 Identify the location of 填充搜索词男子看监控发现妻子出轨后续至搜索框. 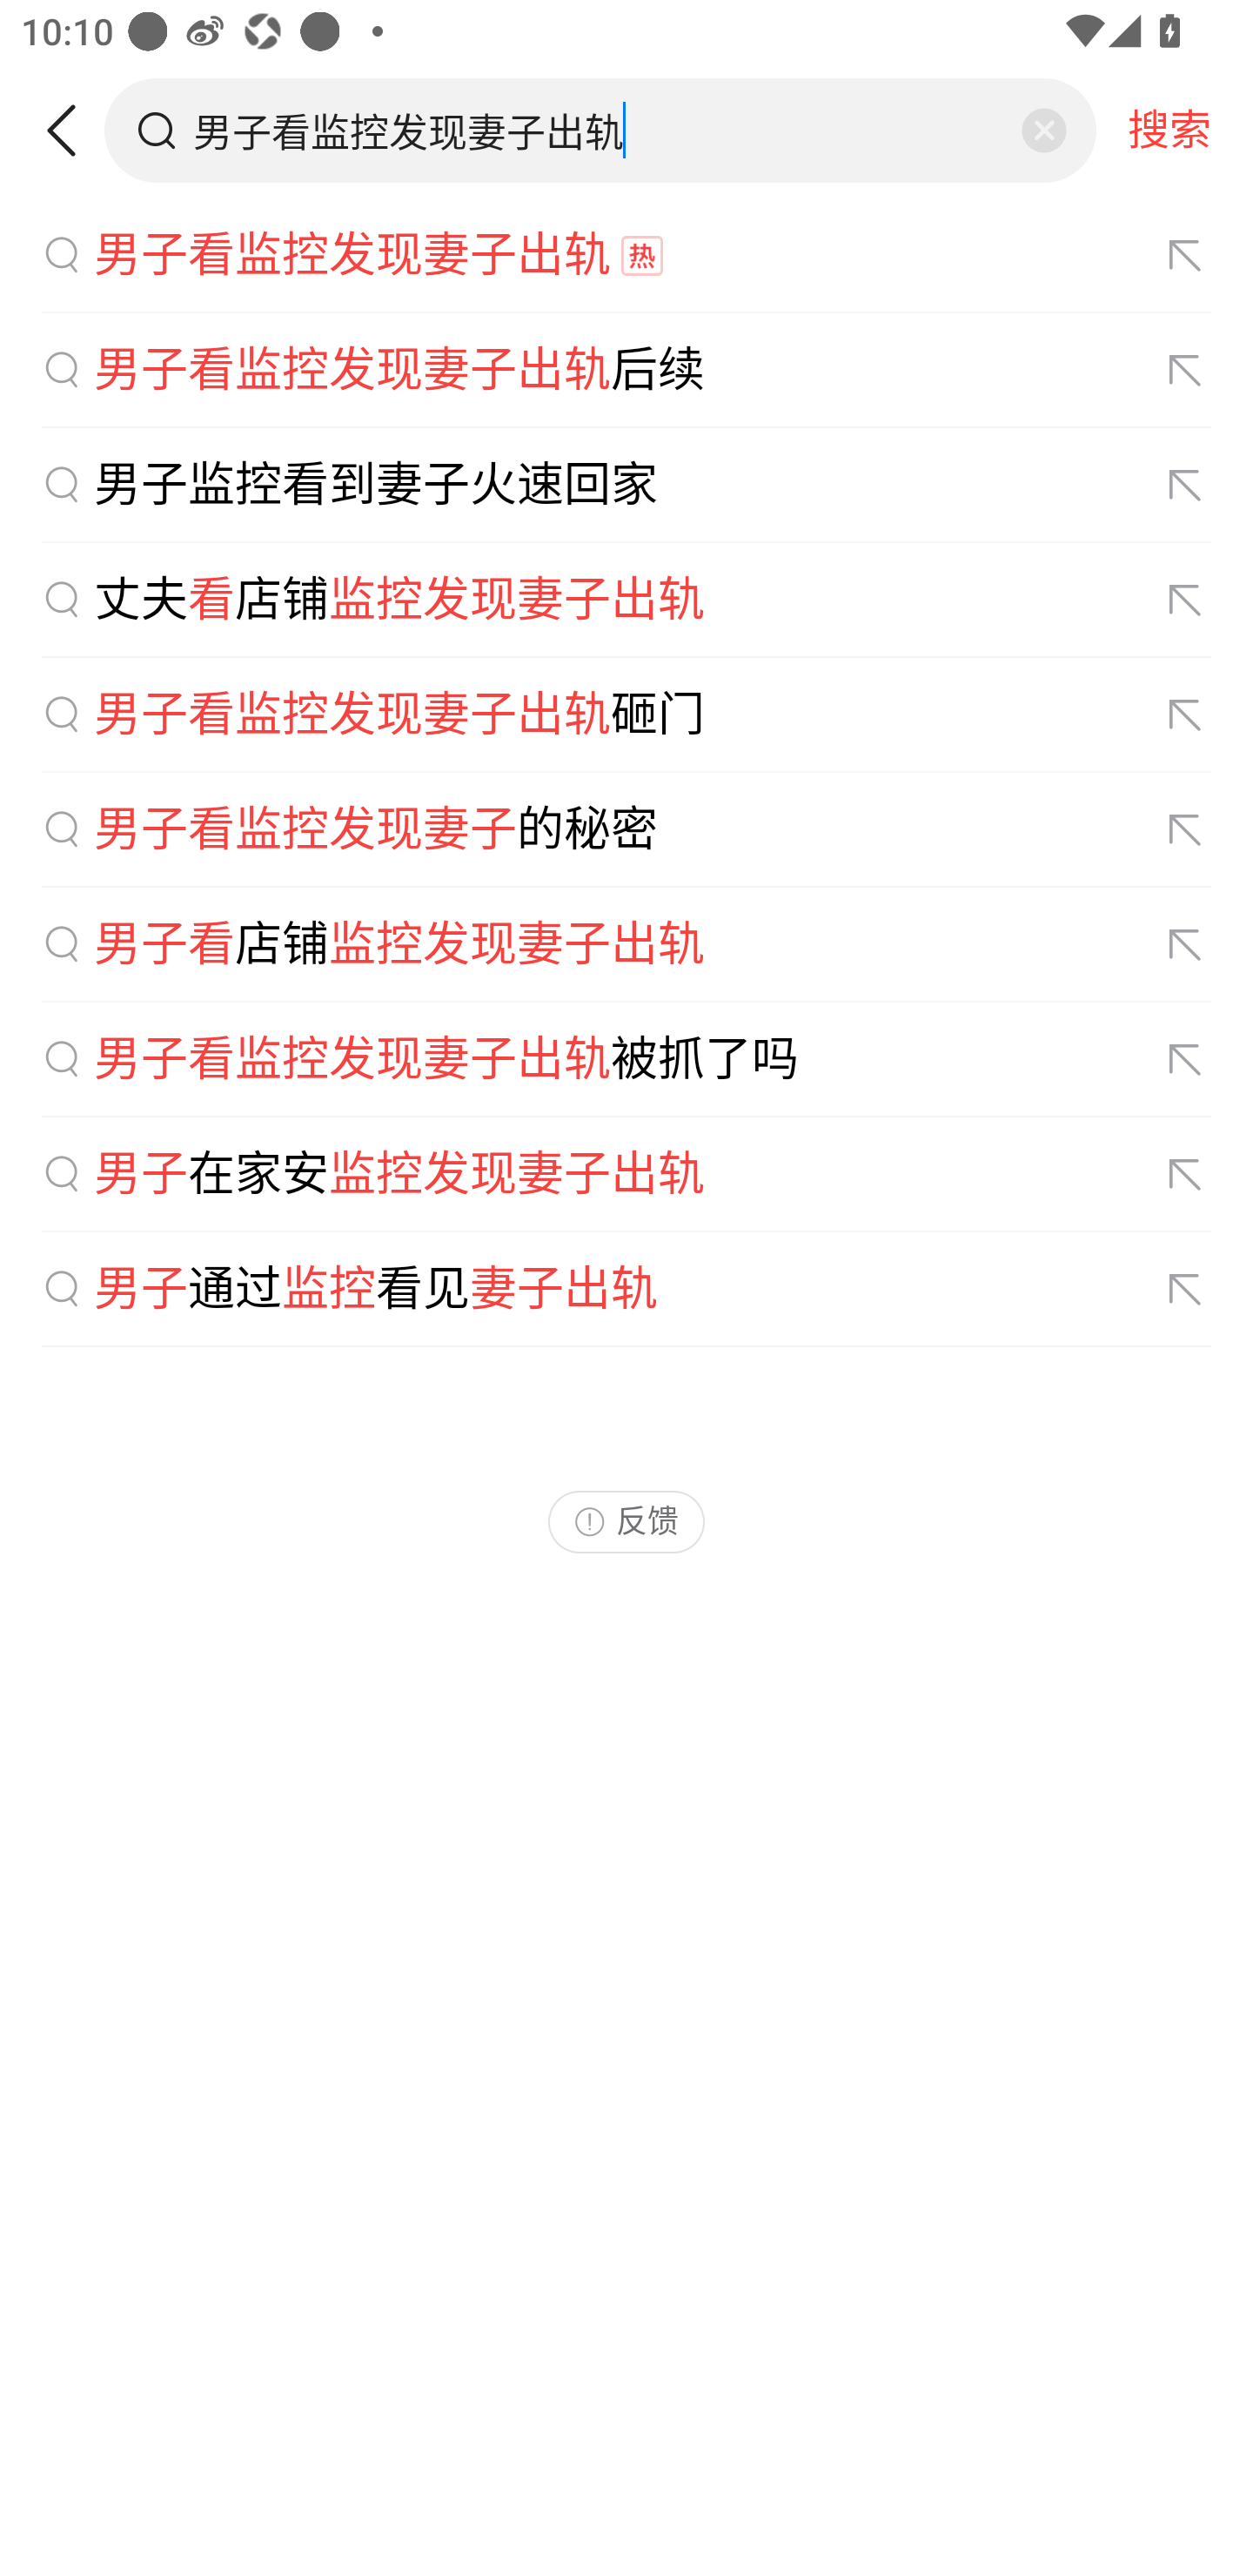
(1185, 371).